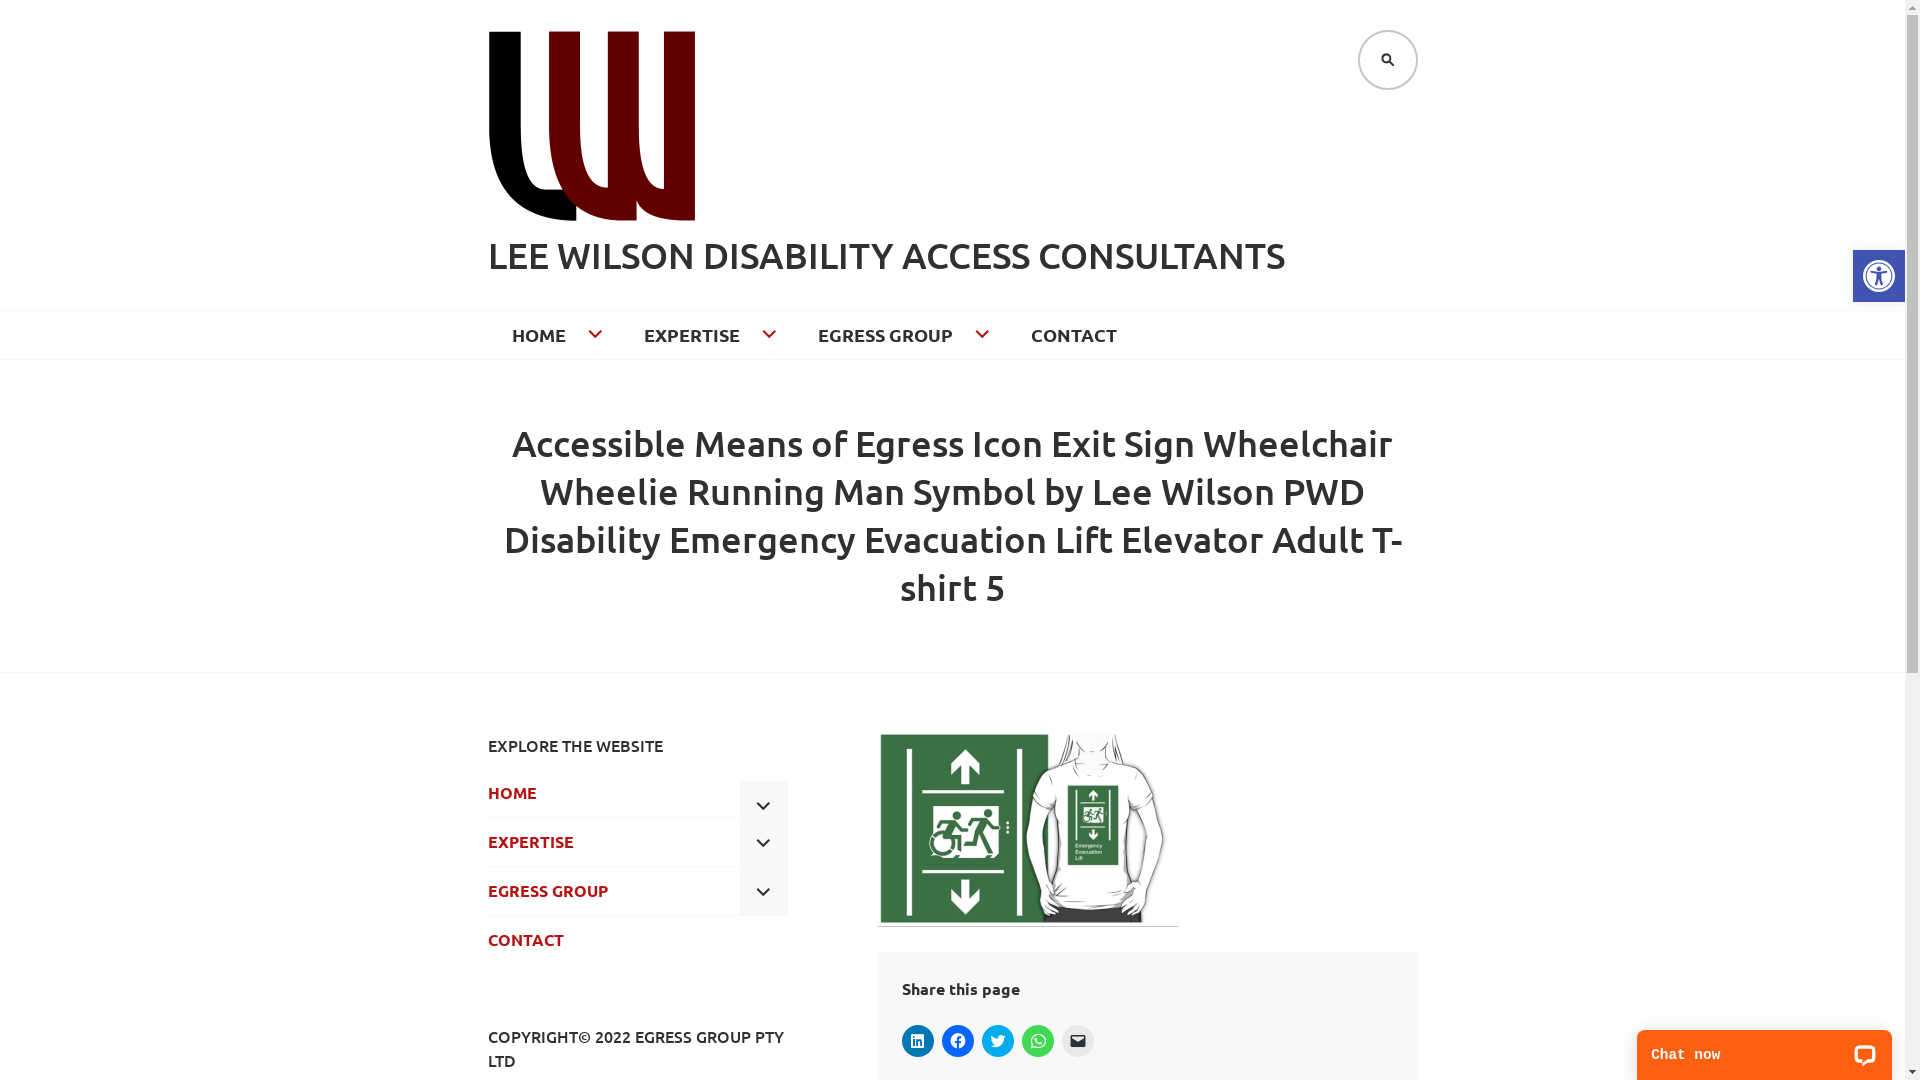  Describe the element at coordinates (707, 335) in the screenshot. I see `EXPERTISE` at that location.